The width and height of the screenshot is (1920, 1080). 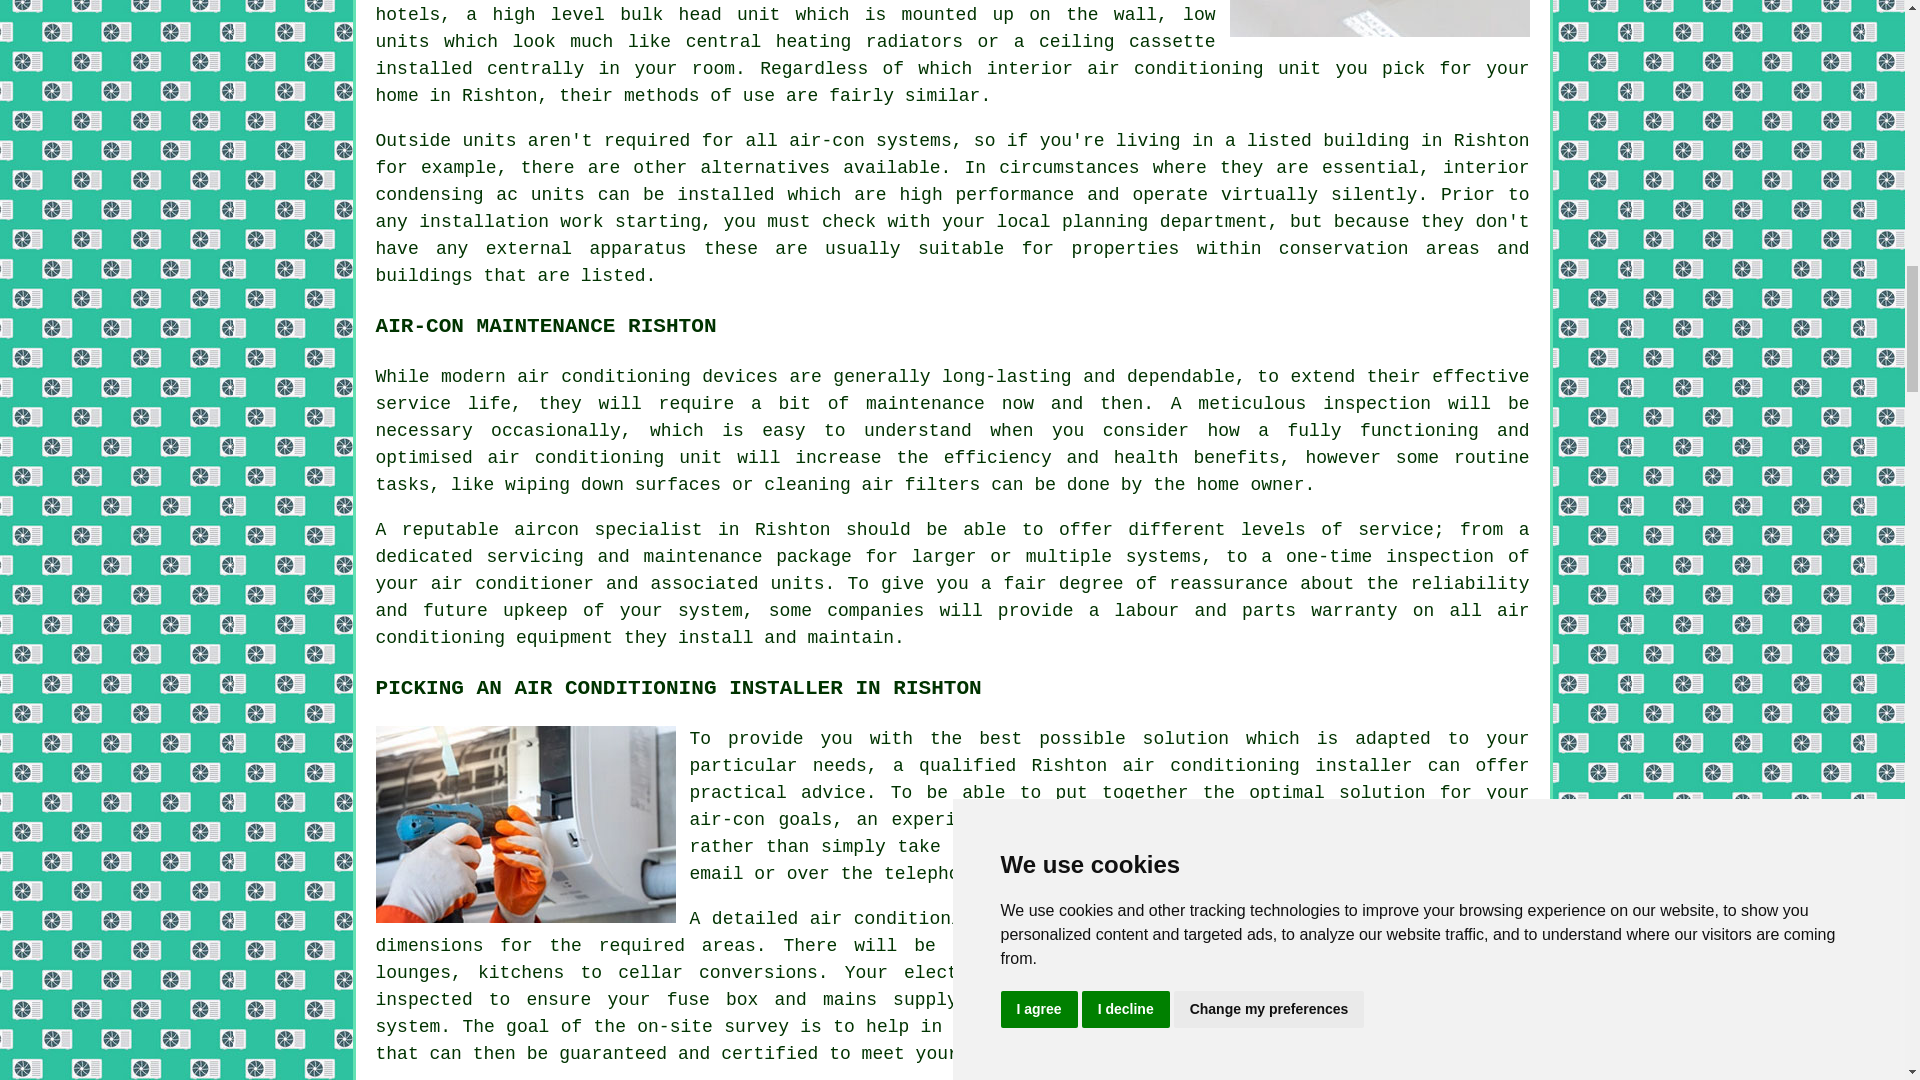 What do you see at coordinates (1211, 766) in the screenshot?
I see `air conditioning` at bounding box center [1211, 766].